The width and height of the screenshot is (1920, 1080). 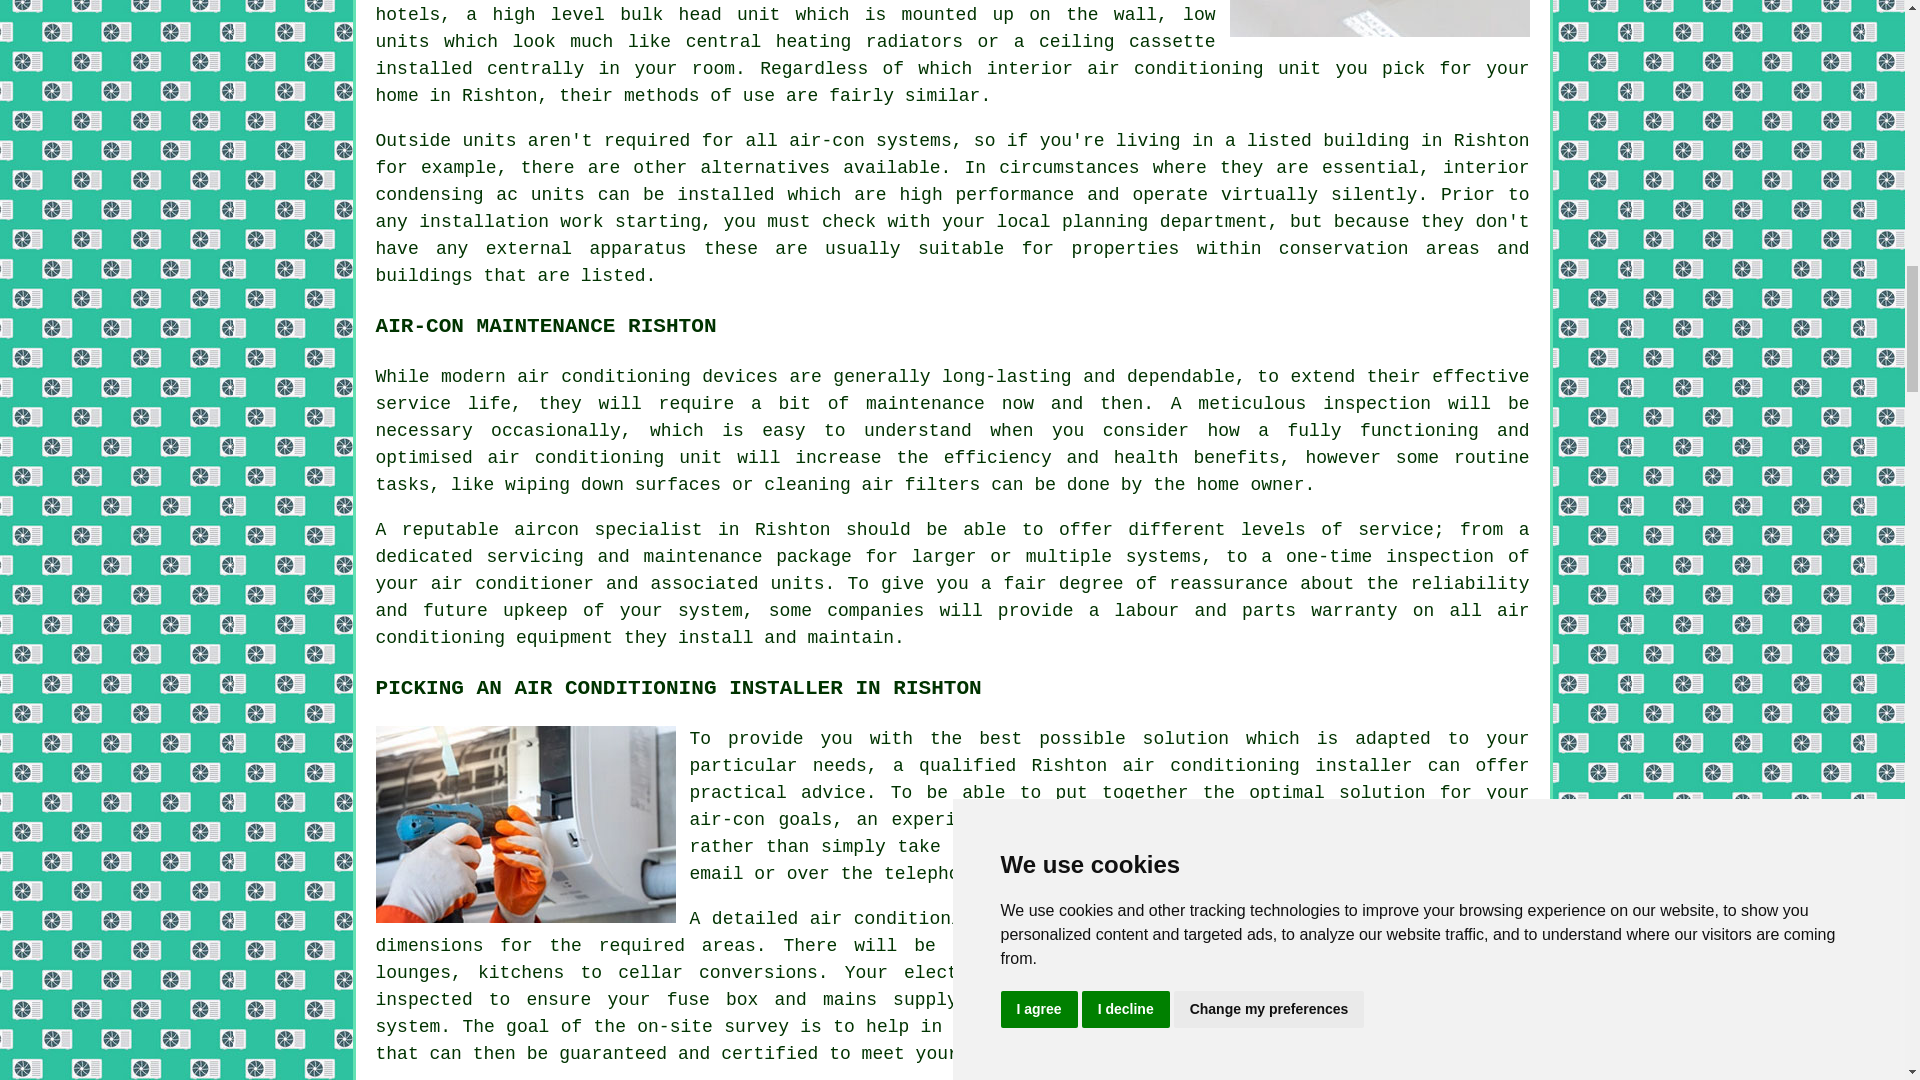 What do you see at coordinates (1211, 766) in the screenshot?
I see `air conditioning` at bounding box center [1211, 766].